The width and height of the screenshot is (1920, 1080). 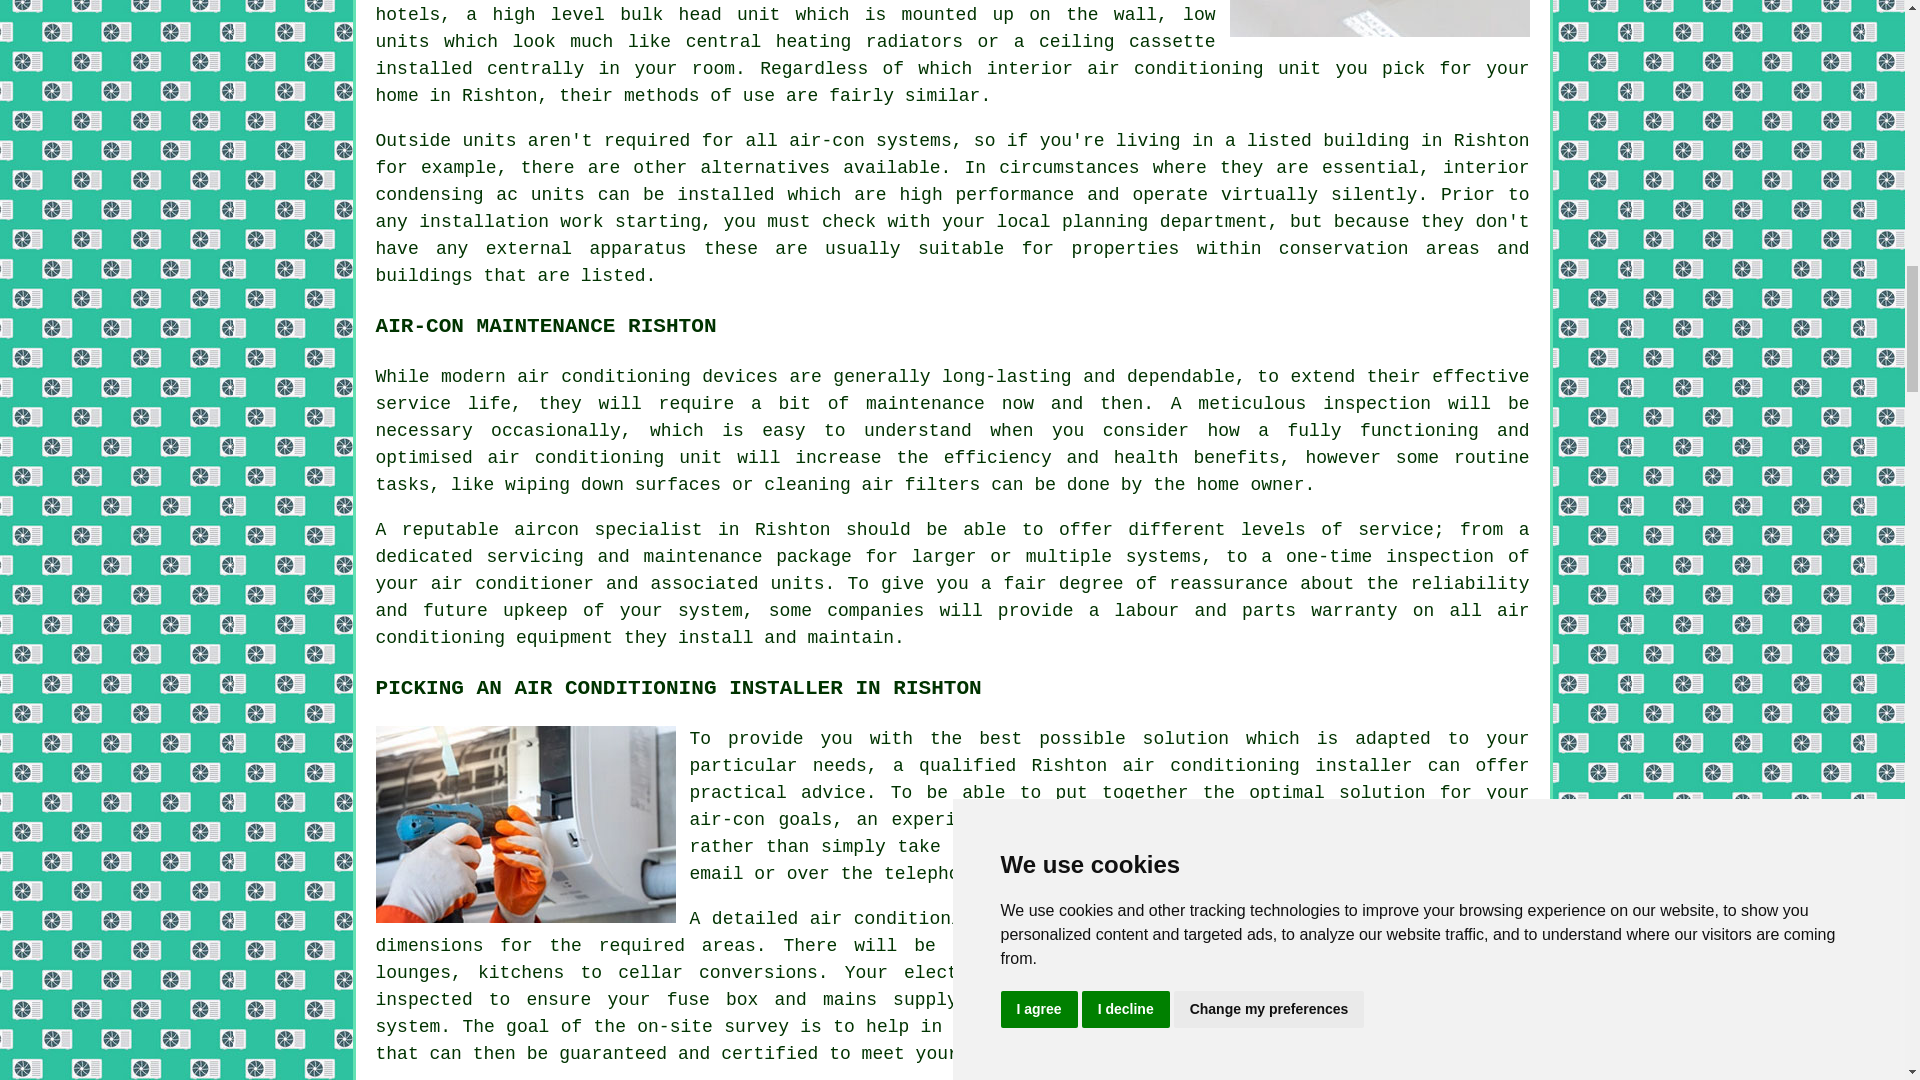 What do you see at coordinates (1211, 766) in the screenshot?
I see `air conditioning` at bounding box center [1211, 766].